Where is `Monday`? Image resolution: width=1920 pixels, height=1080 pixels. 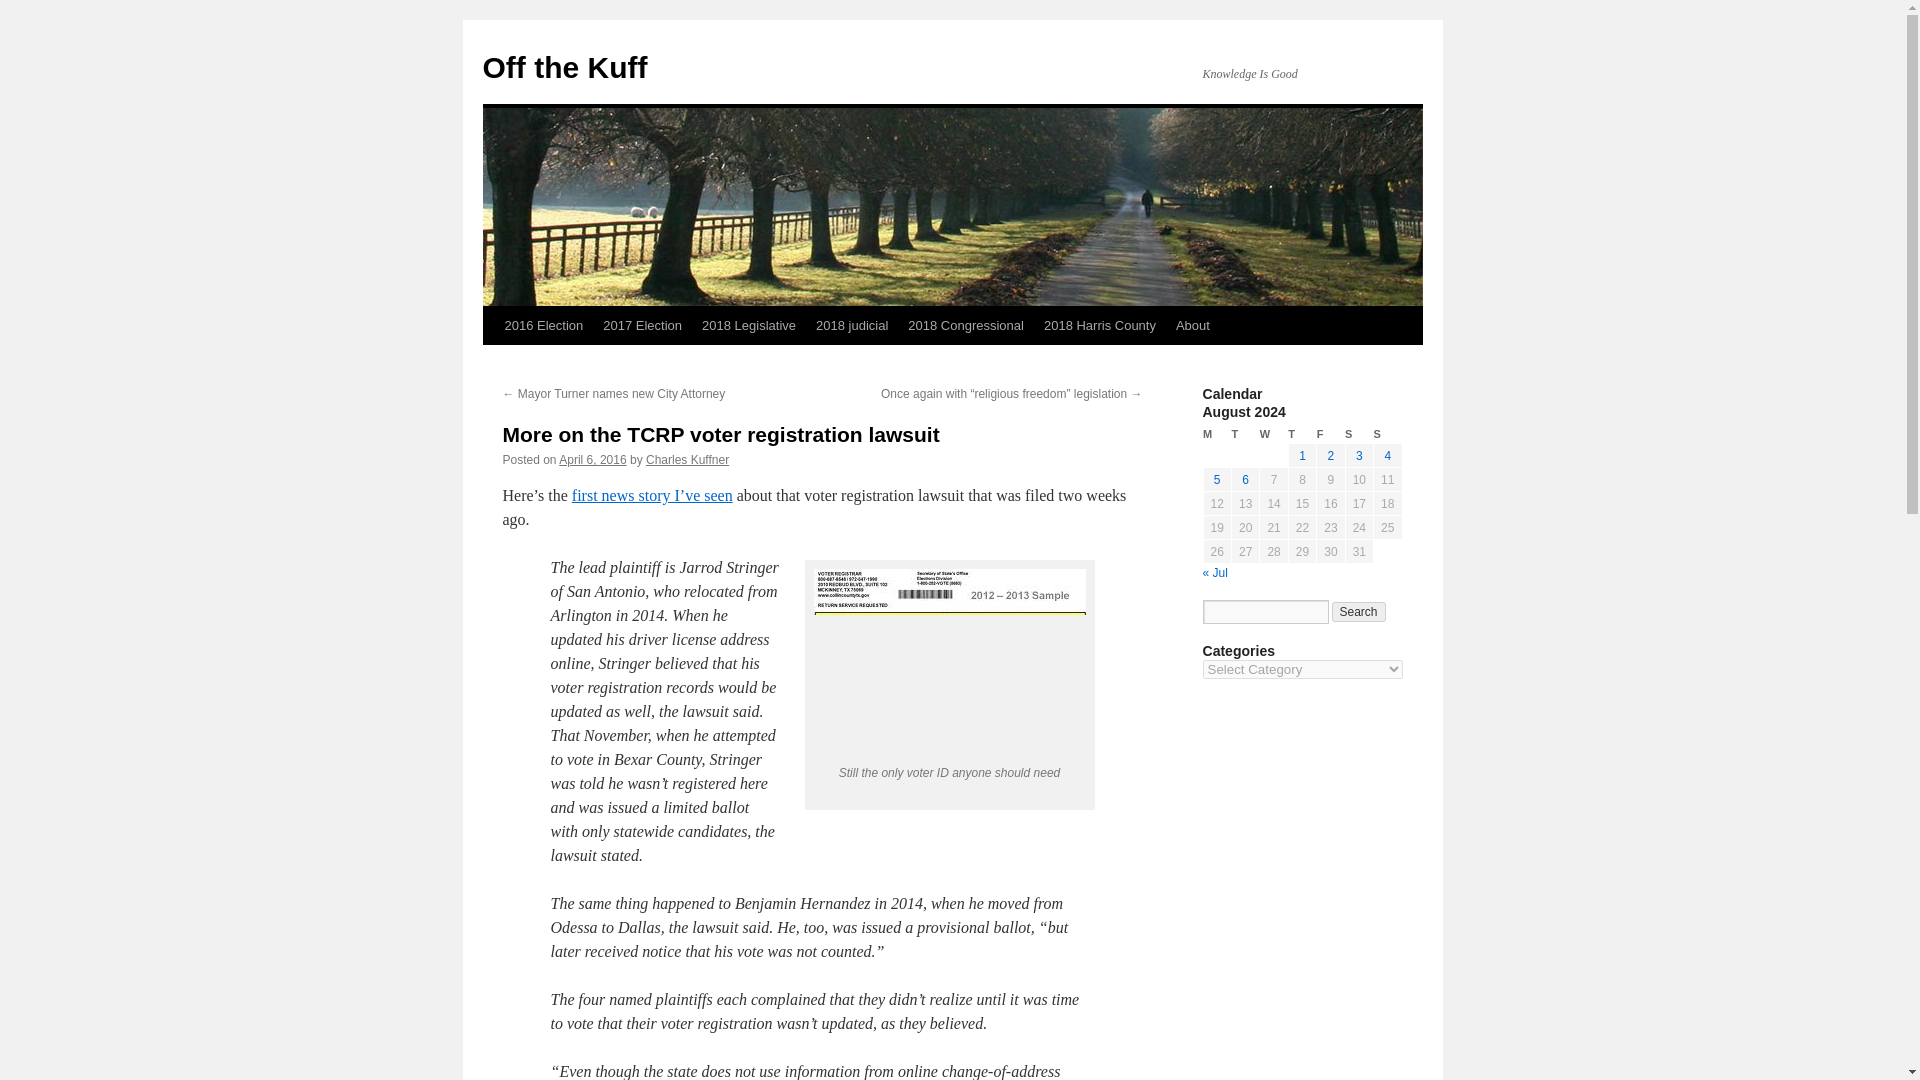
Monday is located at coordinates (1216, 434).